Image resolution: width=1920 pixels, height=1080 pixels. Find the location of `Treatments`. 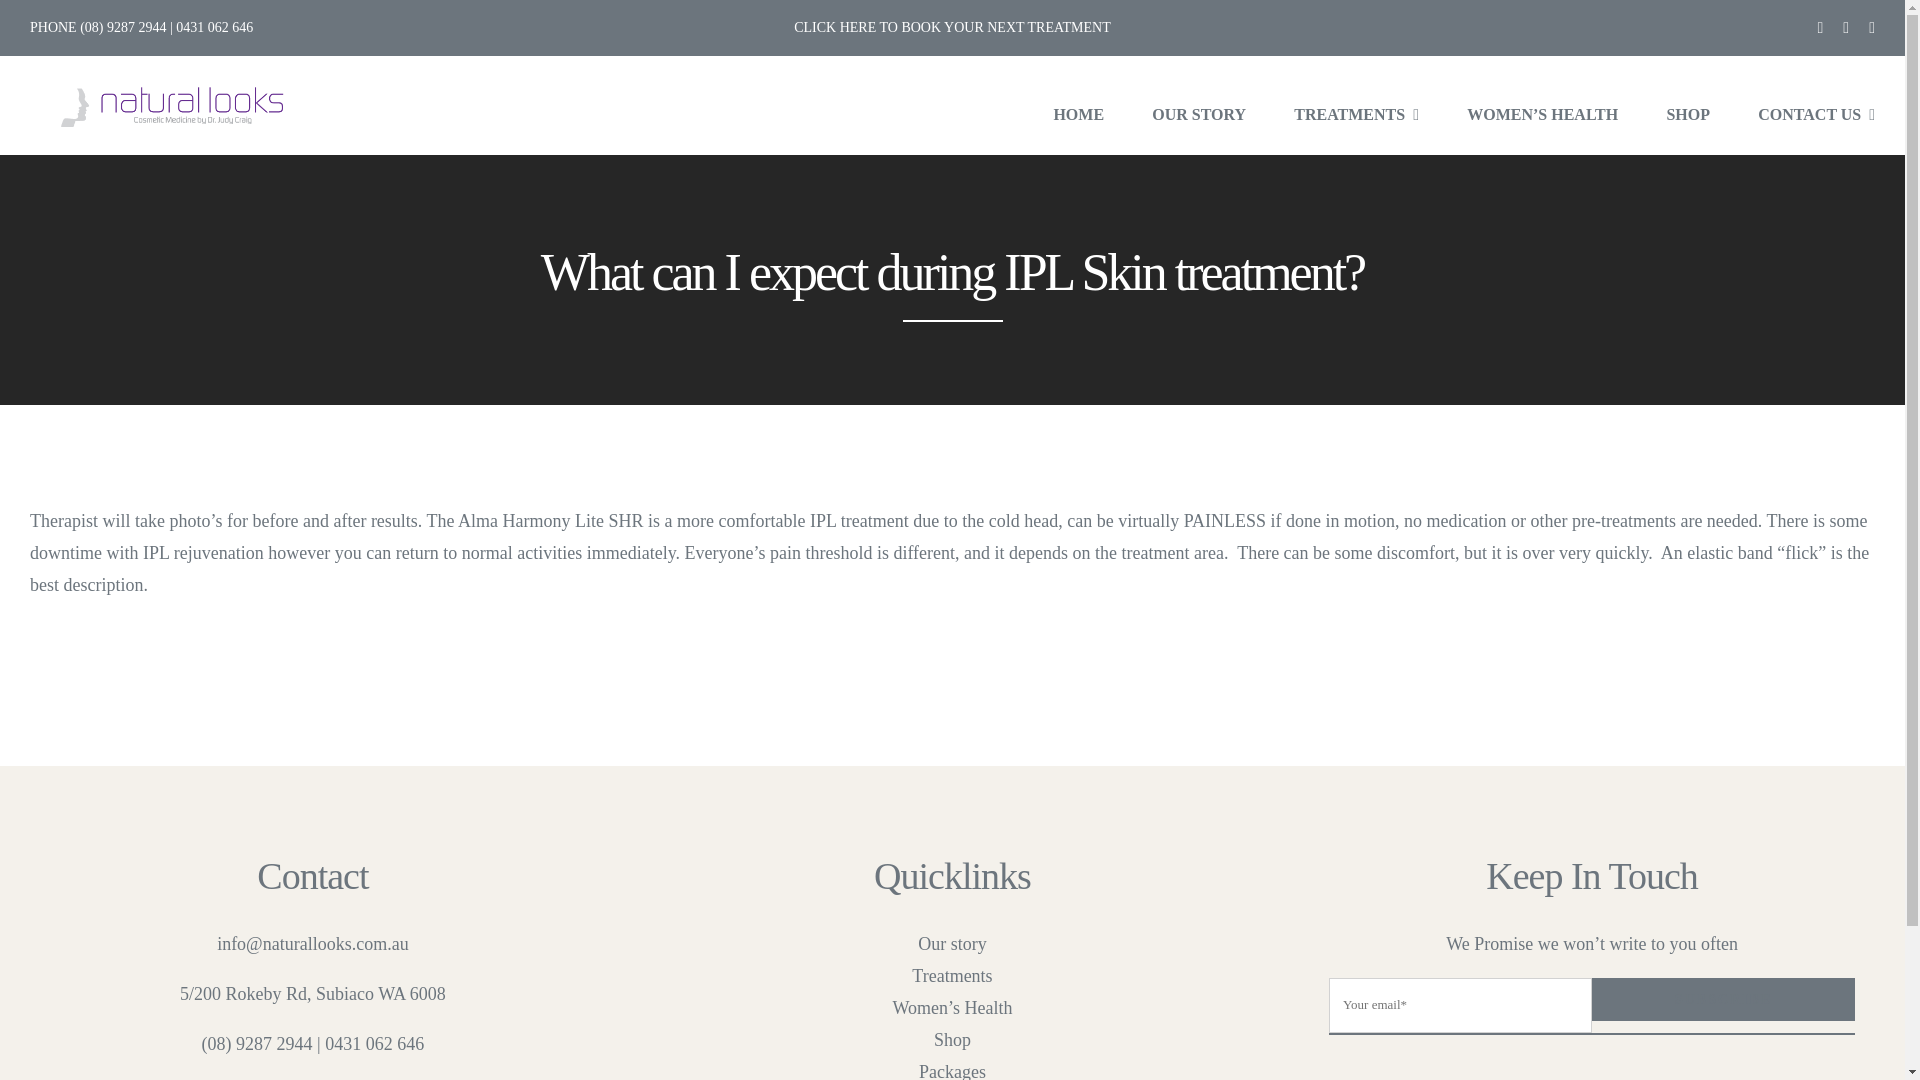

Treatments is located at coordinates (953, 976).